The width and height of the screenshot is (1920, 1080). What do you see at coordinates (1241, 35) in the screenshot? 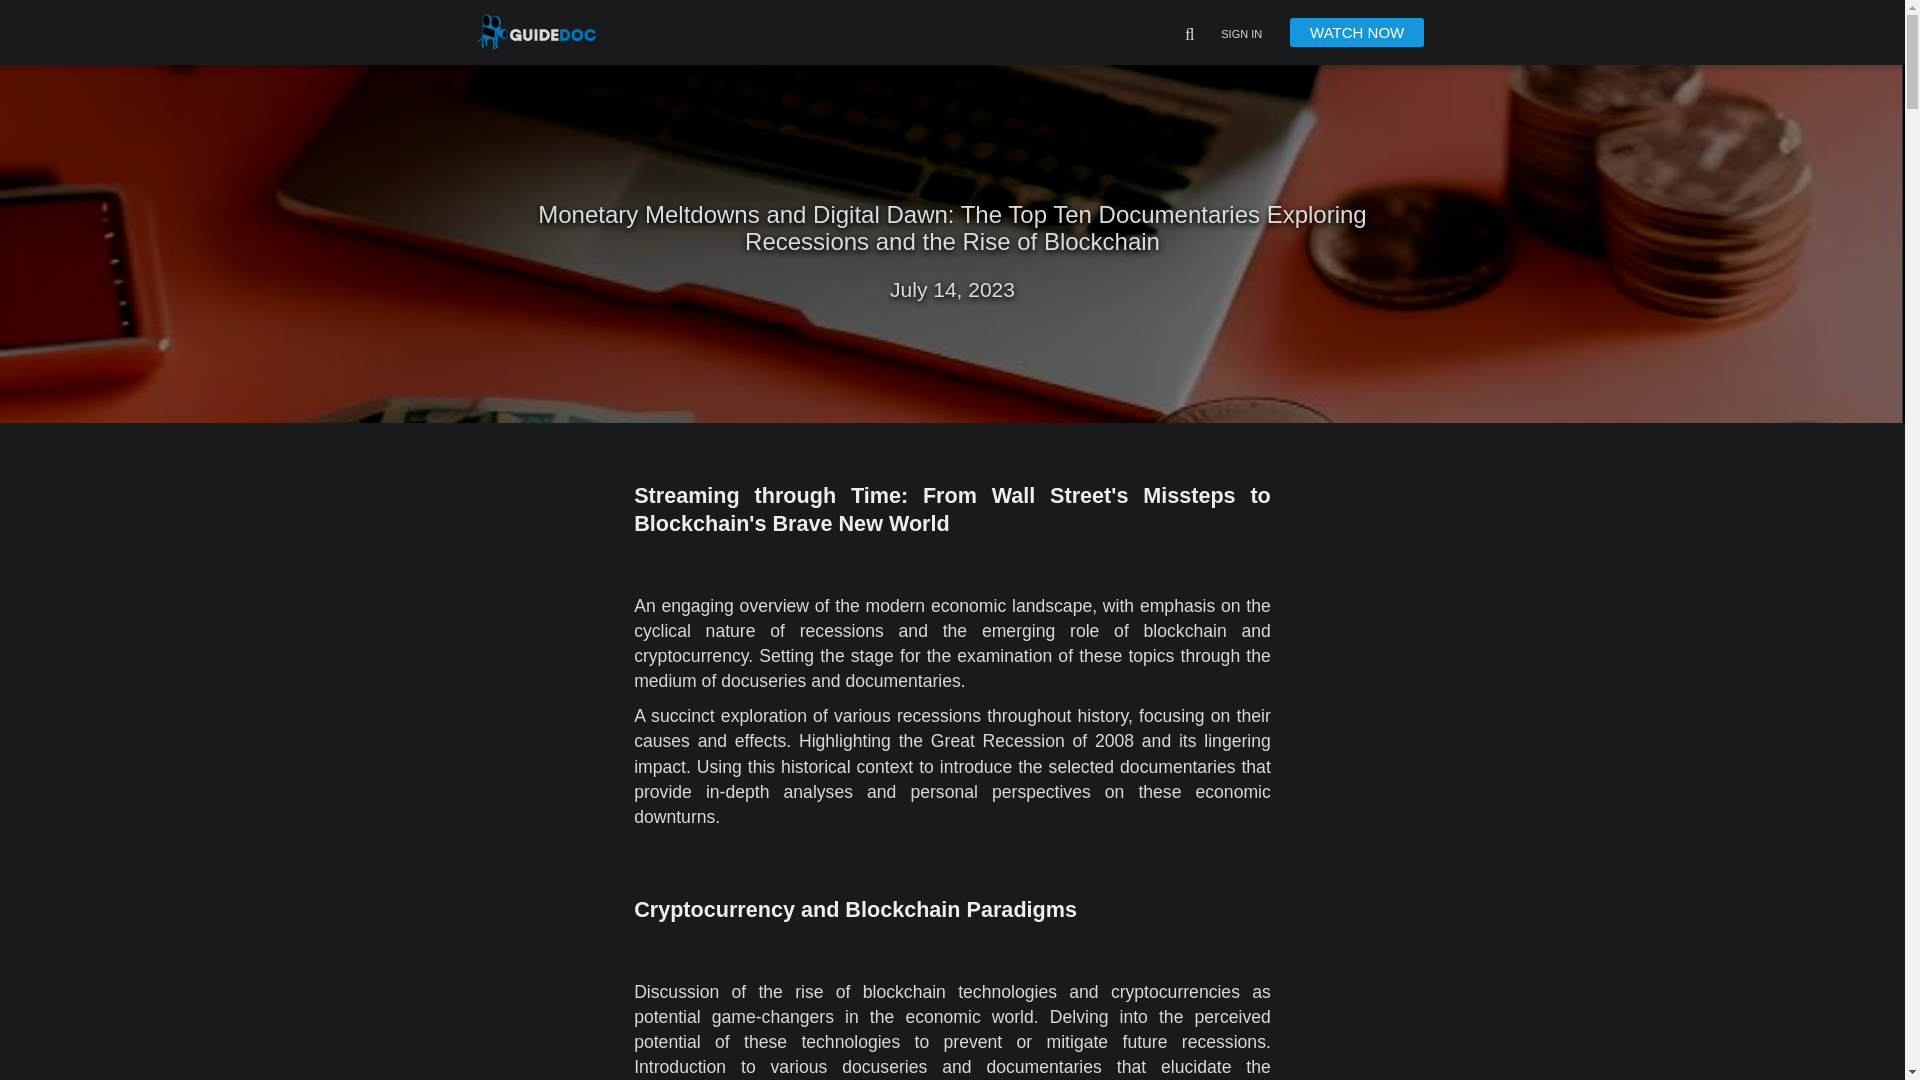
I see `SIGN IN` at bounding box center [1241, 35].